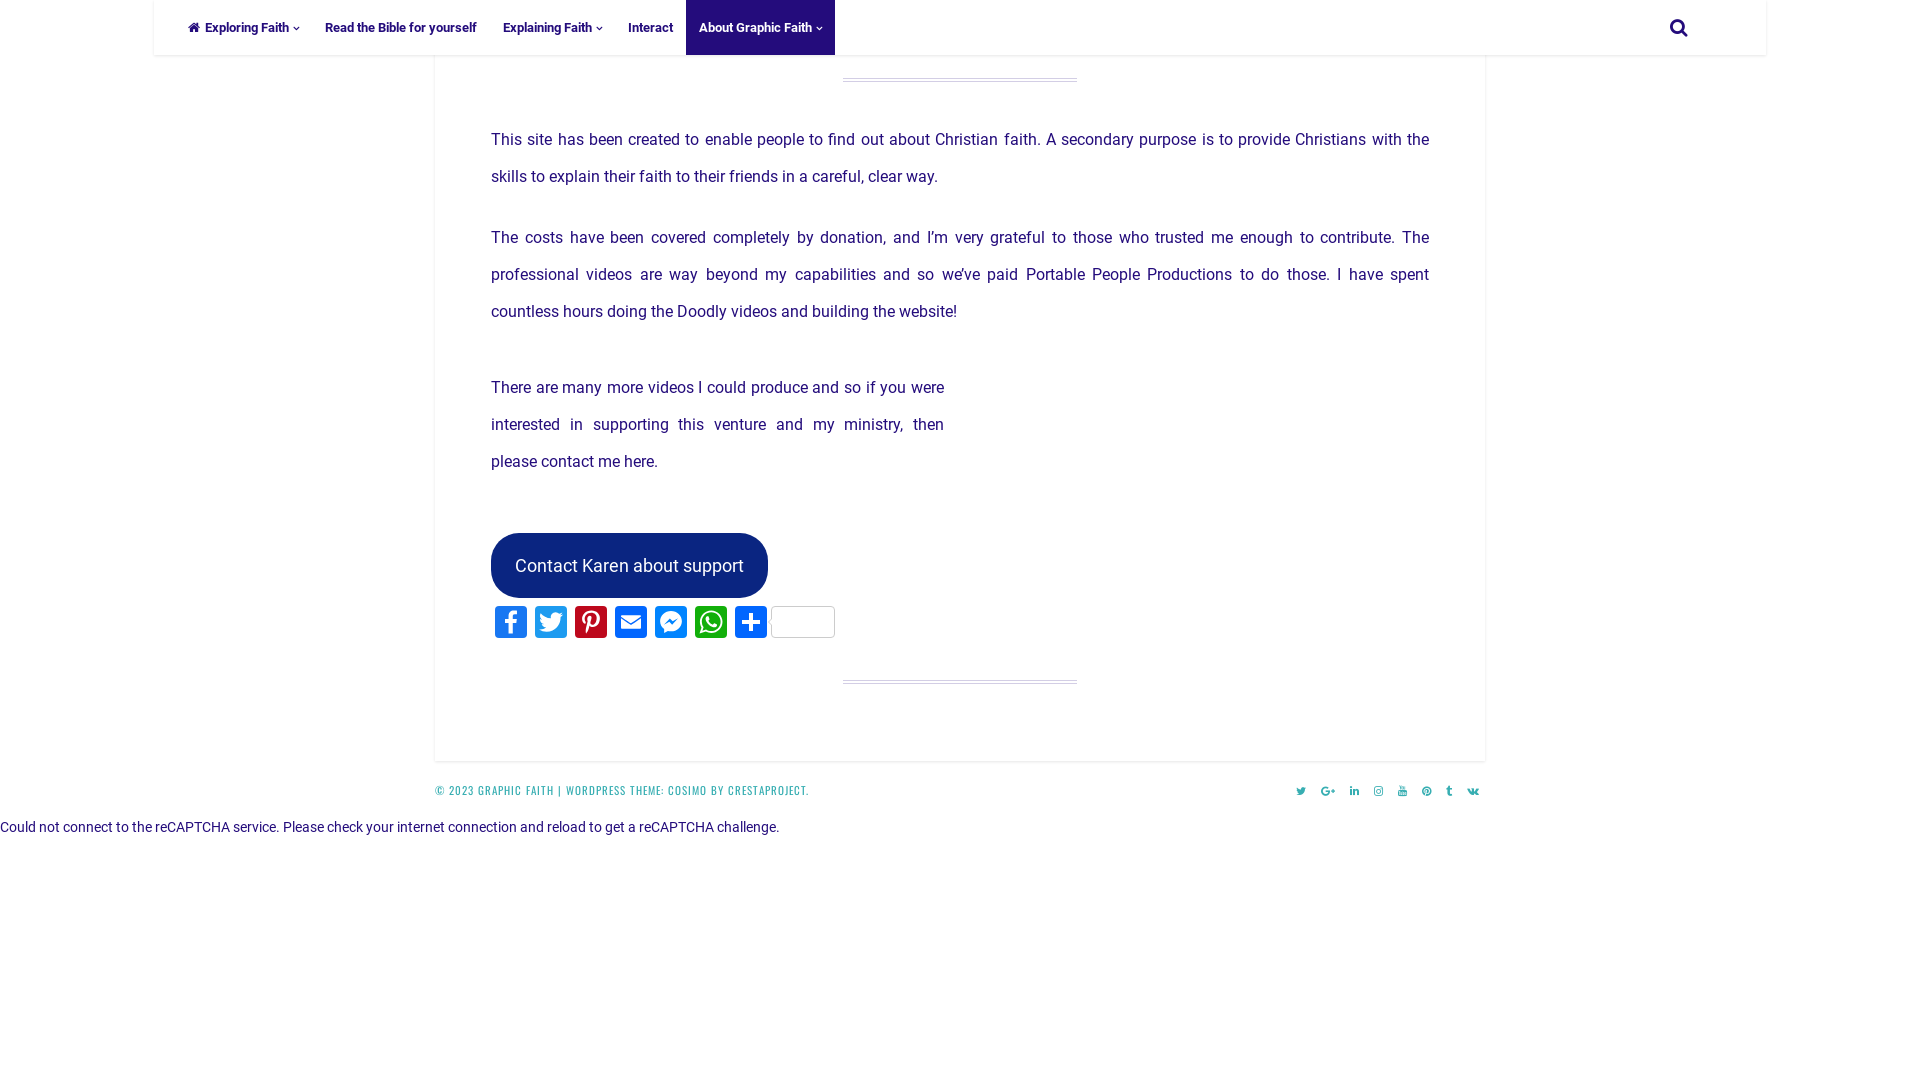 The image size is (1920, 1080). What do you see at coordinates (631, 624) in the screenshot?
I see `Email` at bounding box center [631, 624].